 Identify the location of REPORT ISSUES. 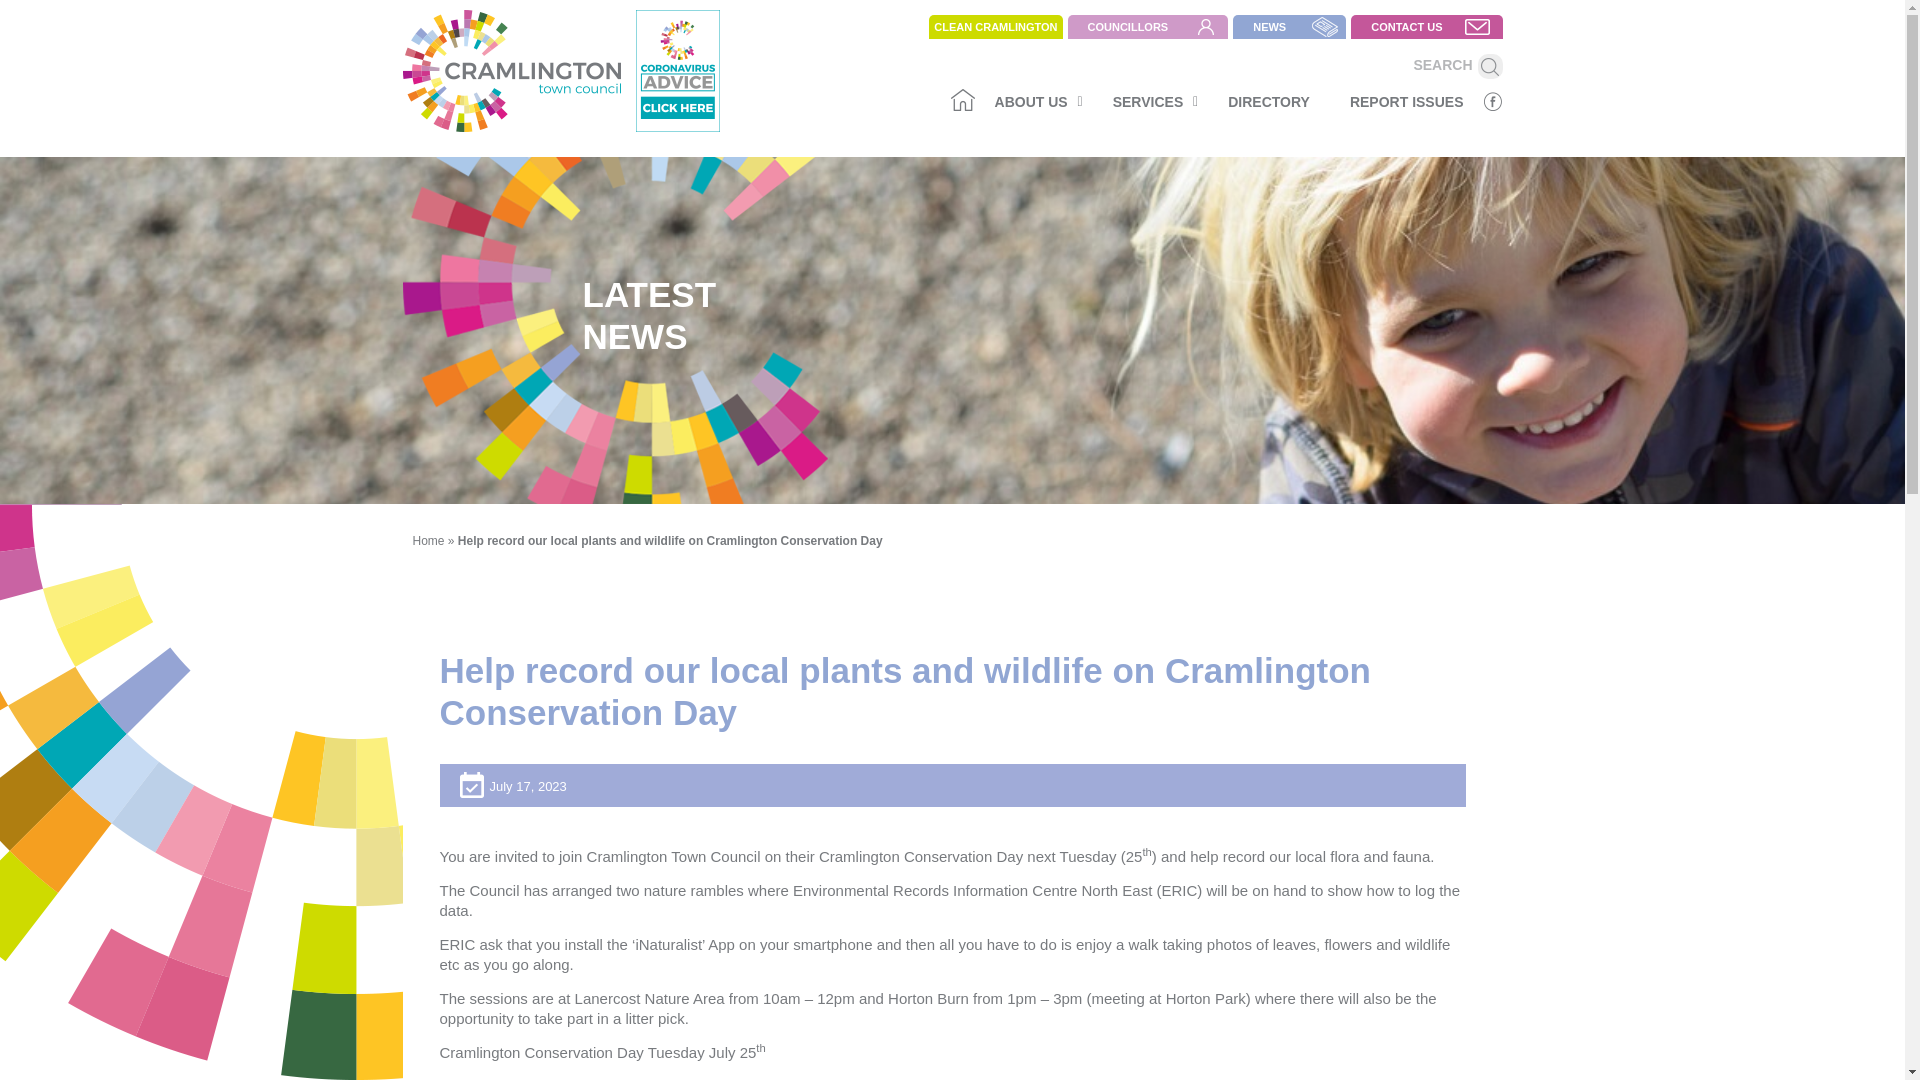
(1034, 102).